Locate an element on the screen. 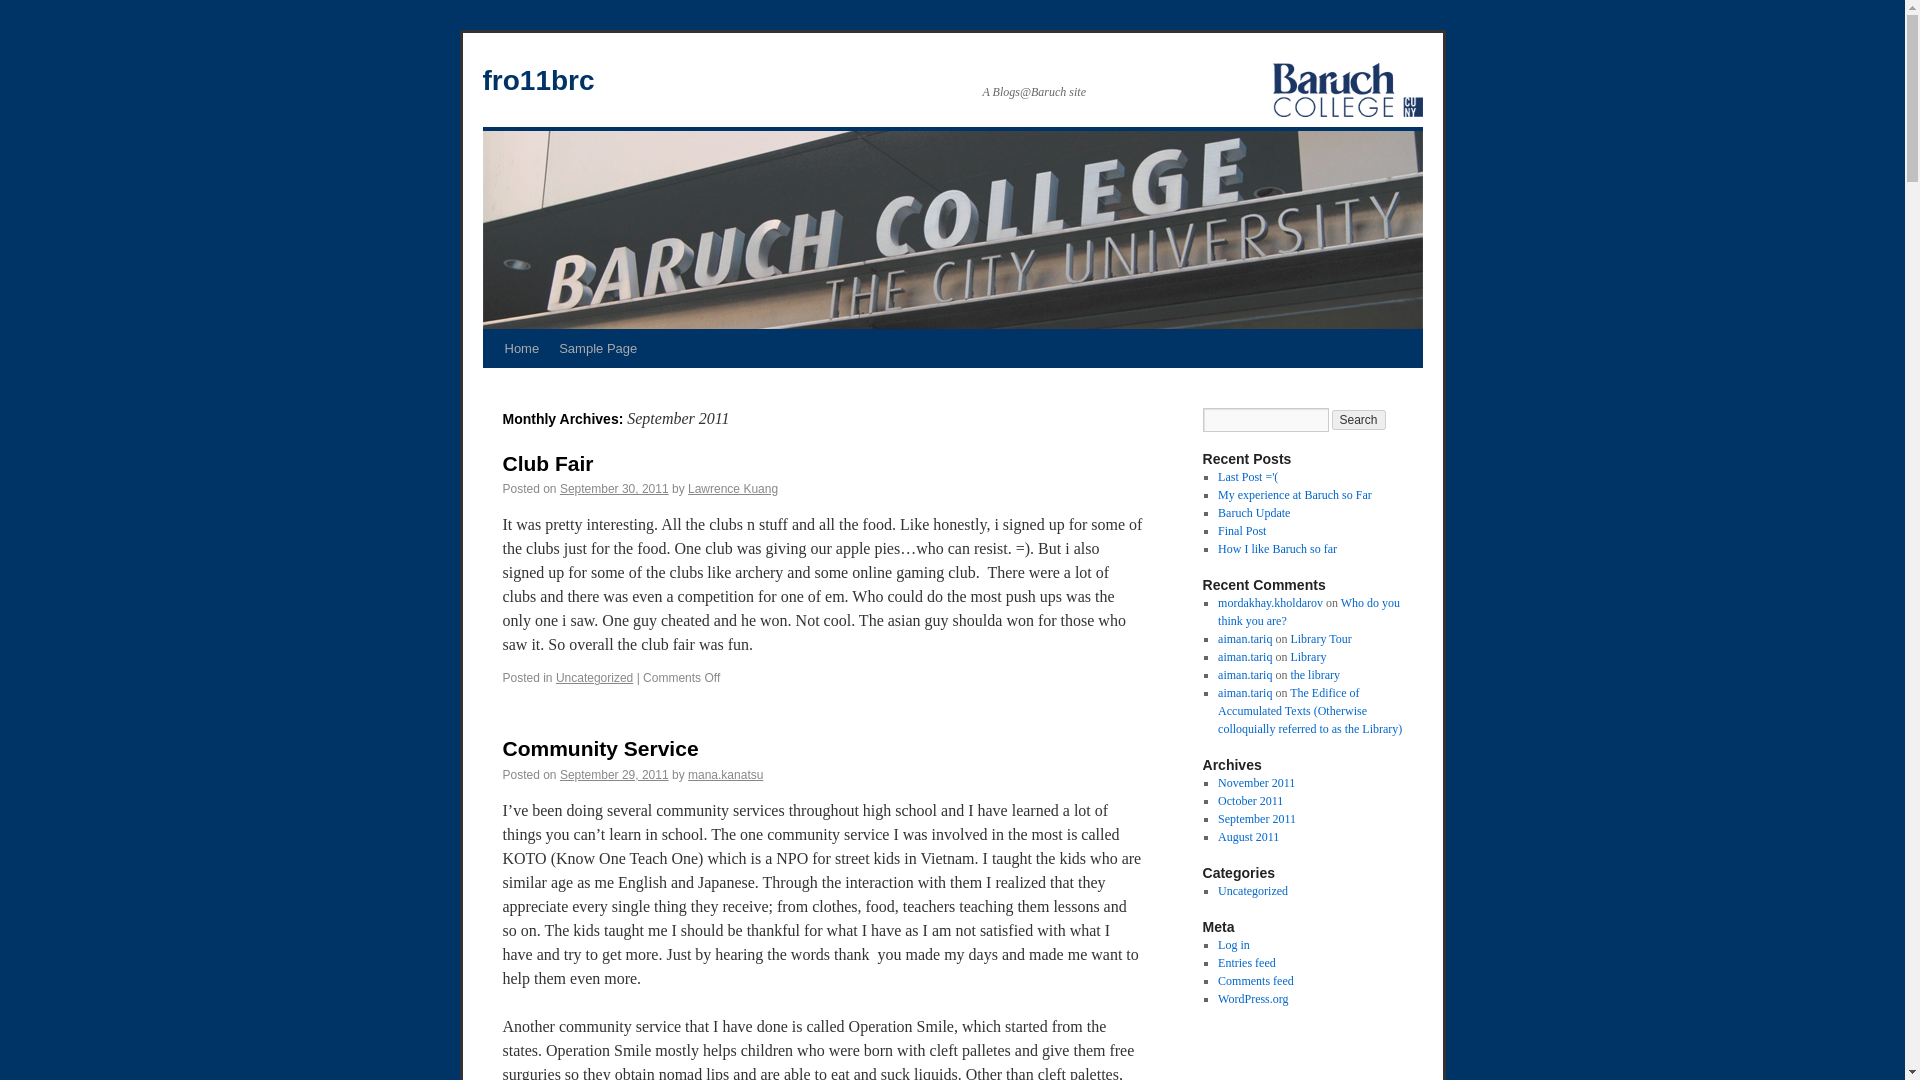 The width and height of the screenshot is (1920, 1080). Community Service is located at coordinates (600, 748).